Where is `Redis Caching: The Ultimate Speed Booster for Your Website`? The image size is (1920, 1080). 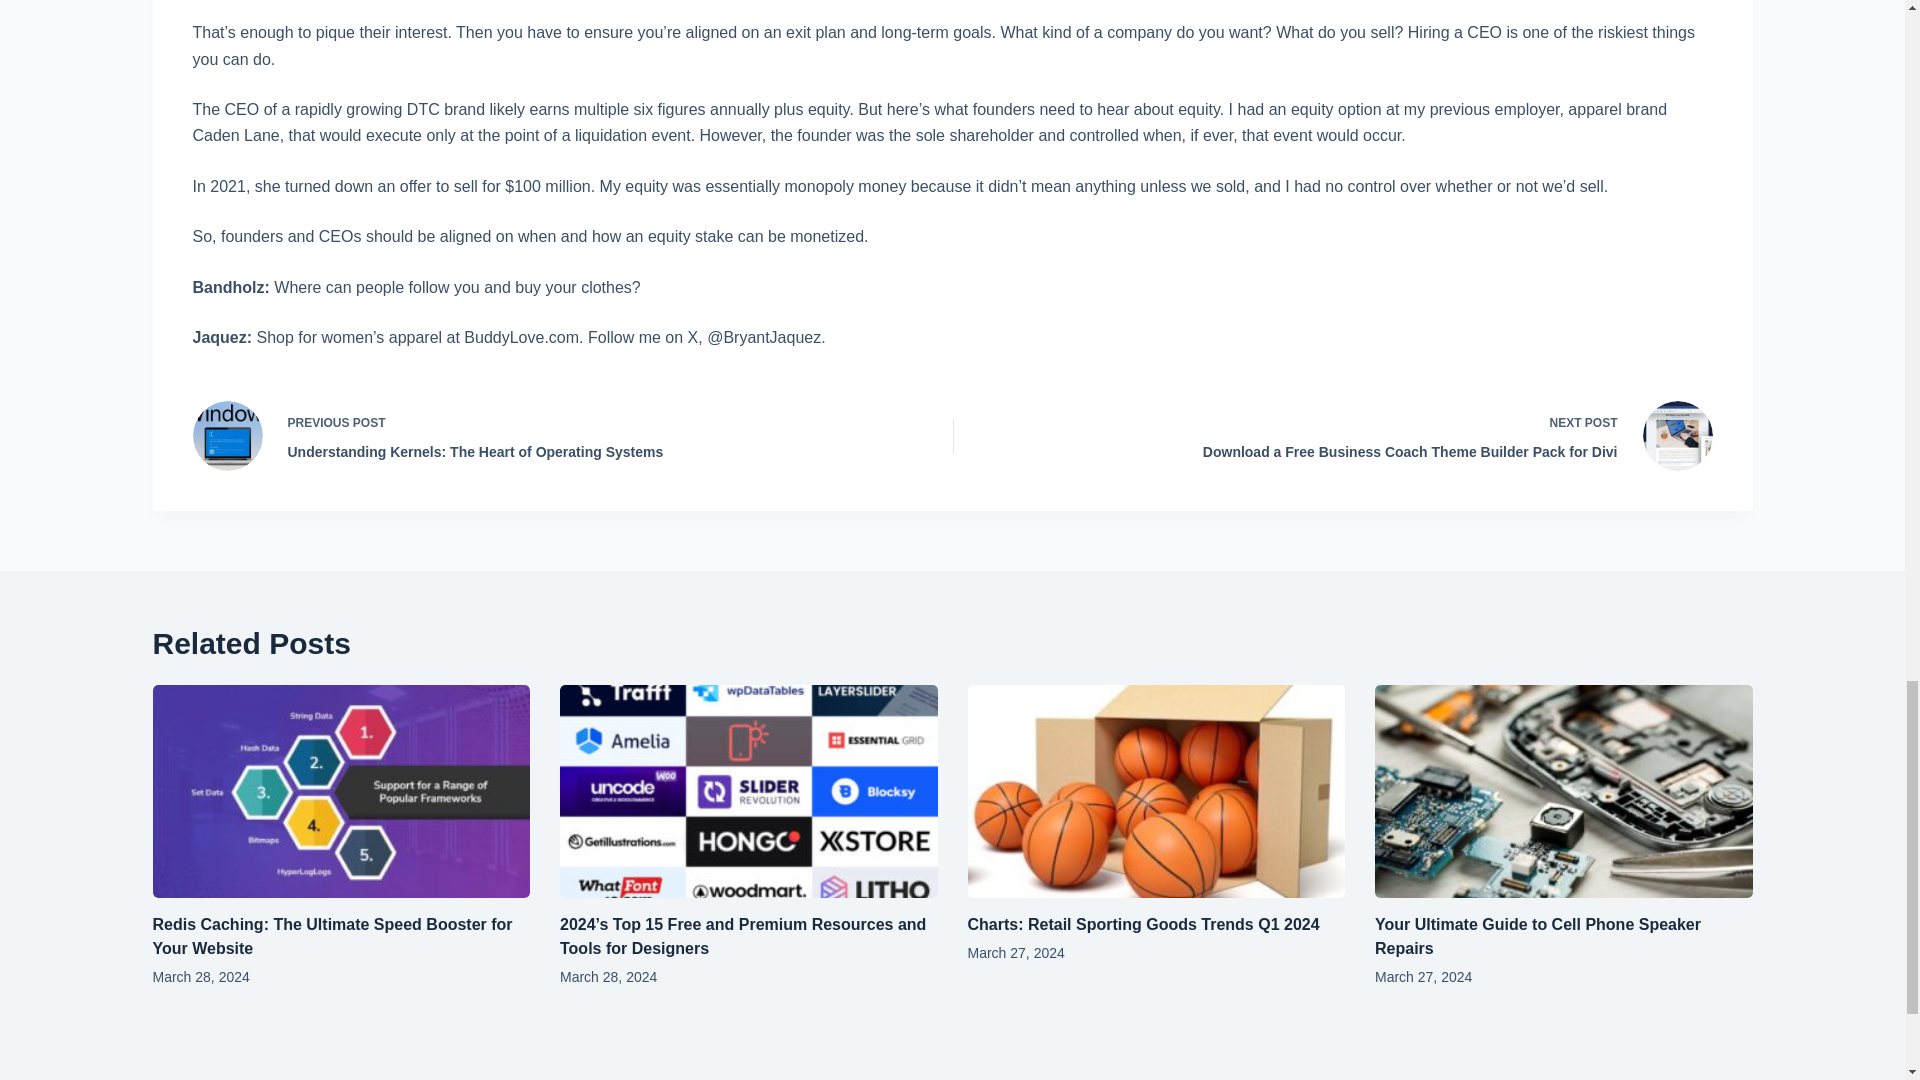
Redis Caching: The Ultimate Speed Booster for Your Website is located at coordinates (332, 936).